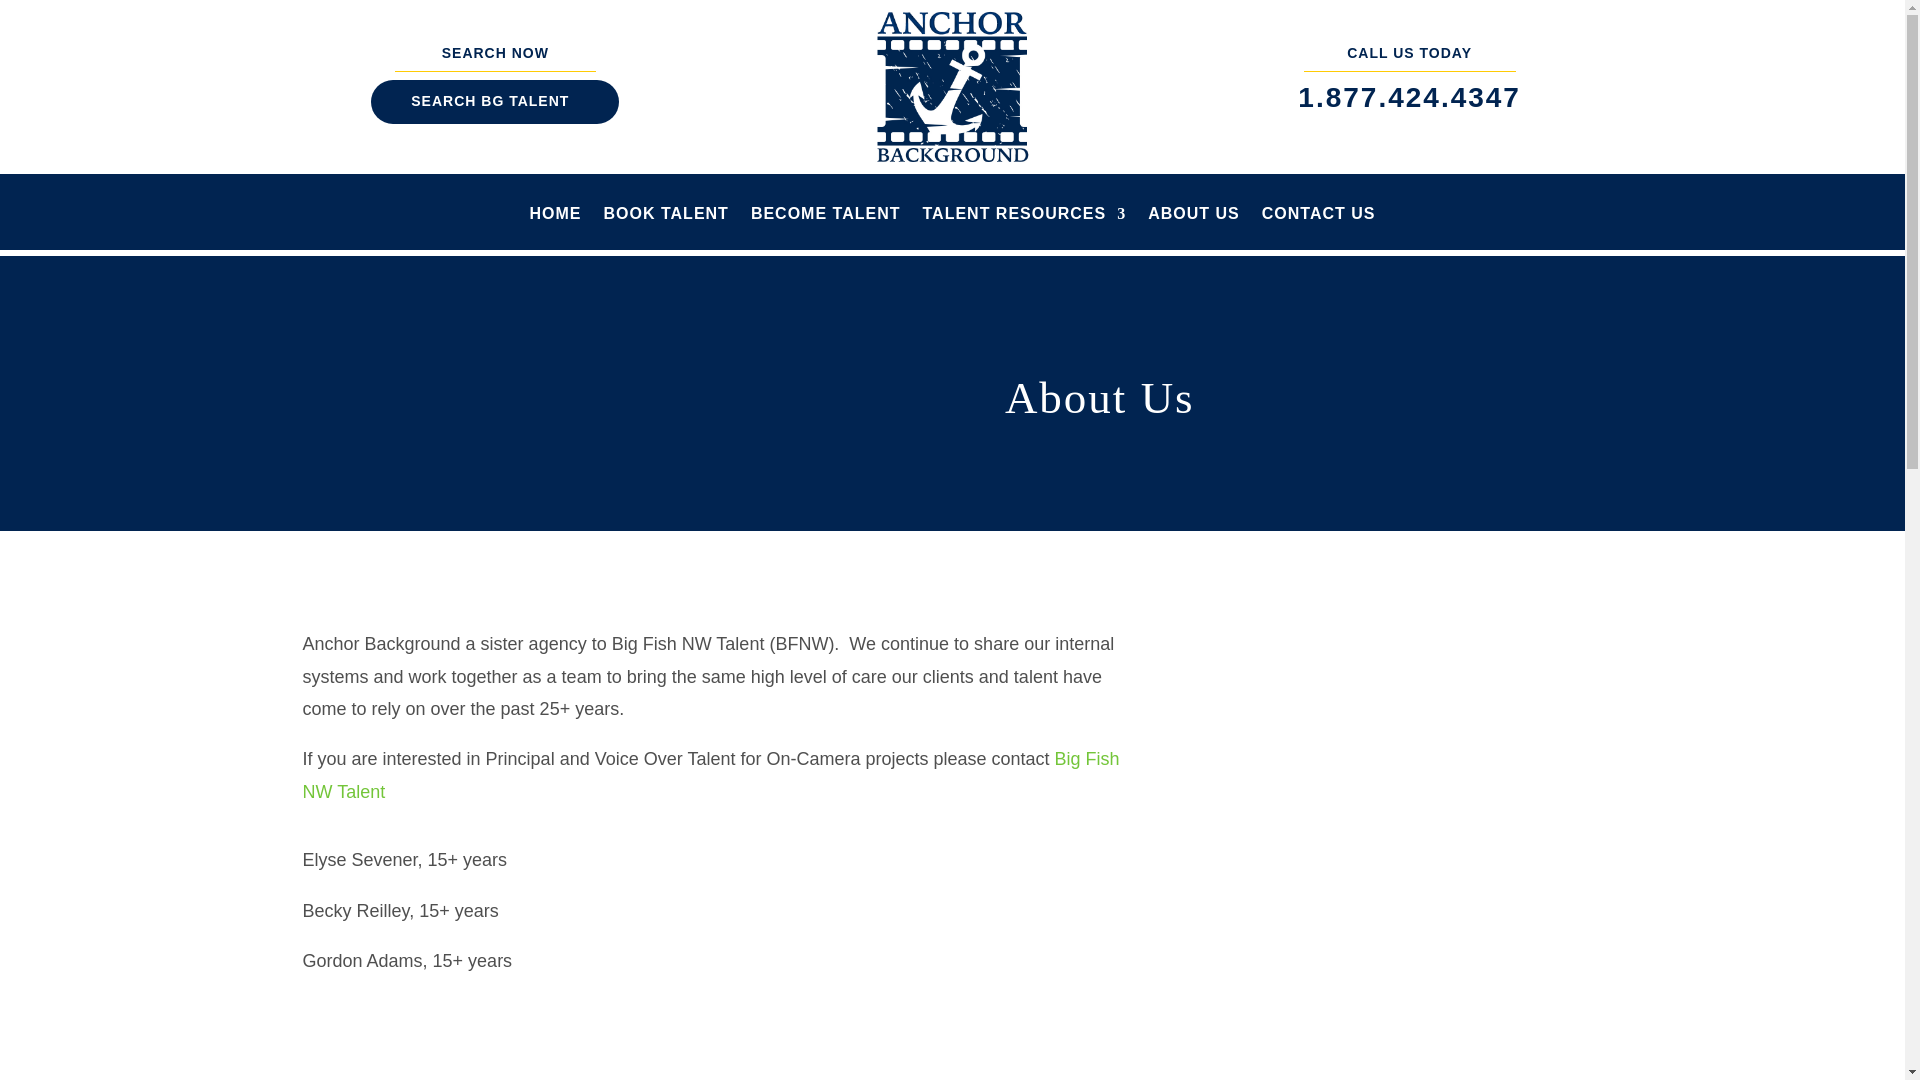 The width and height of the screenshot is (1920, 1080). I want to click on BECOME TALENT, so click(825, 228).